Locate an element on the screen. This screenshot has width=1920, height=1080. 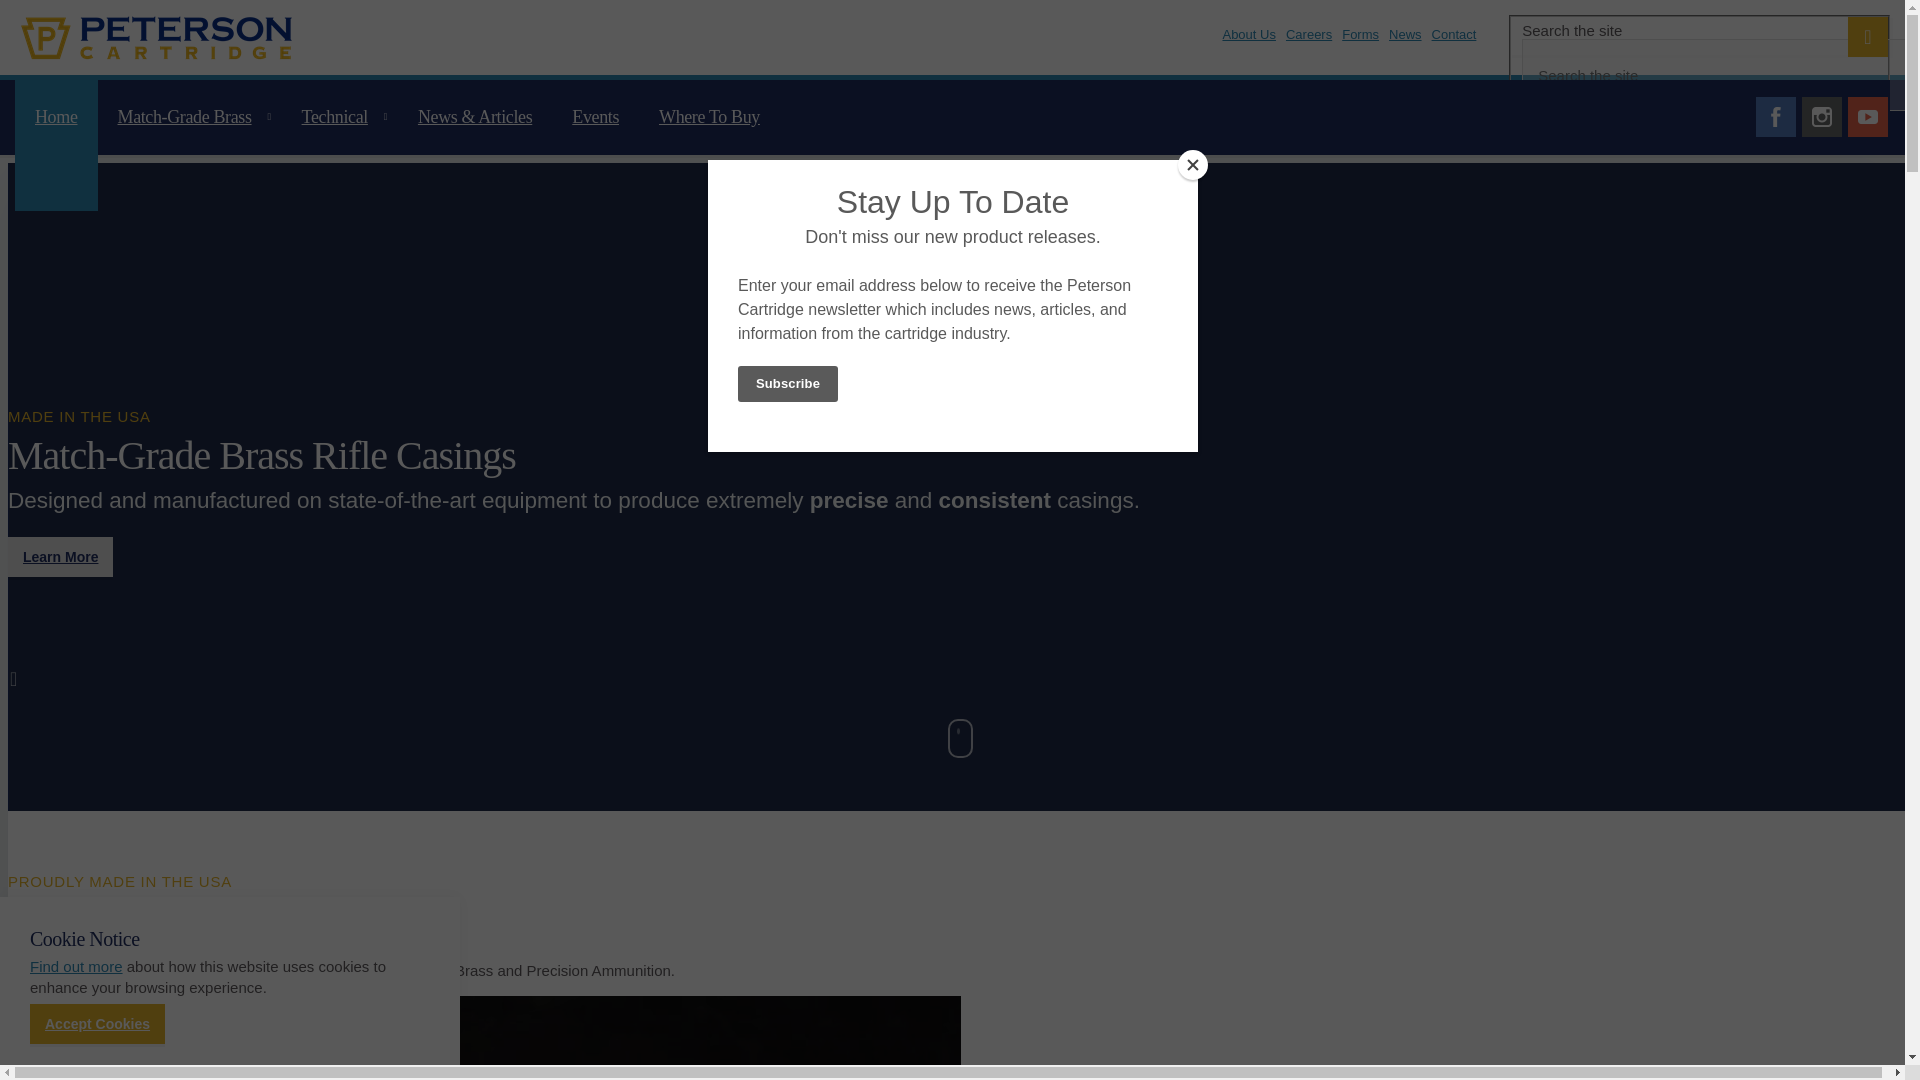
About Us is located at coordinates (1248, 44).